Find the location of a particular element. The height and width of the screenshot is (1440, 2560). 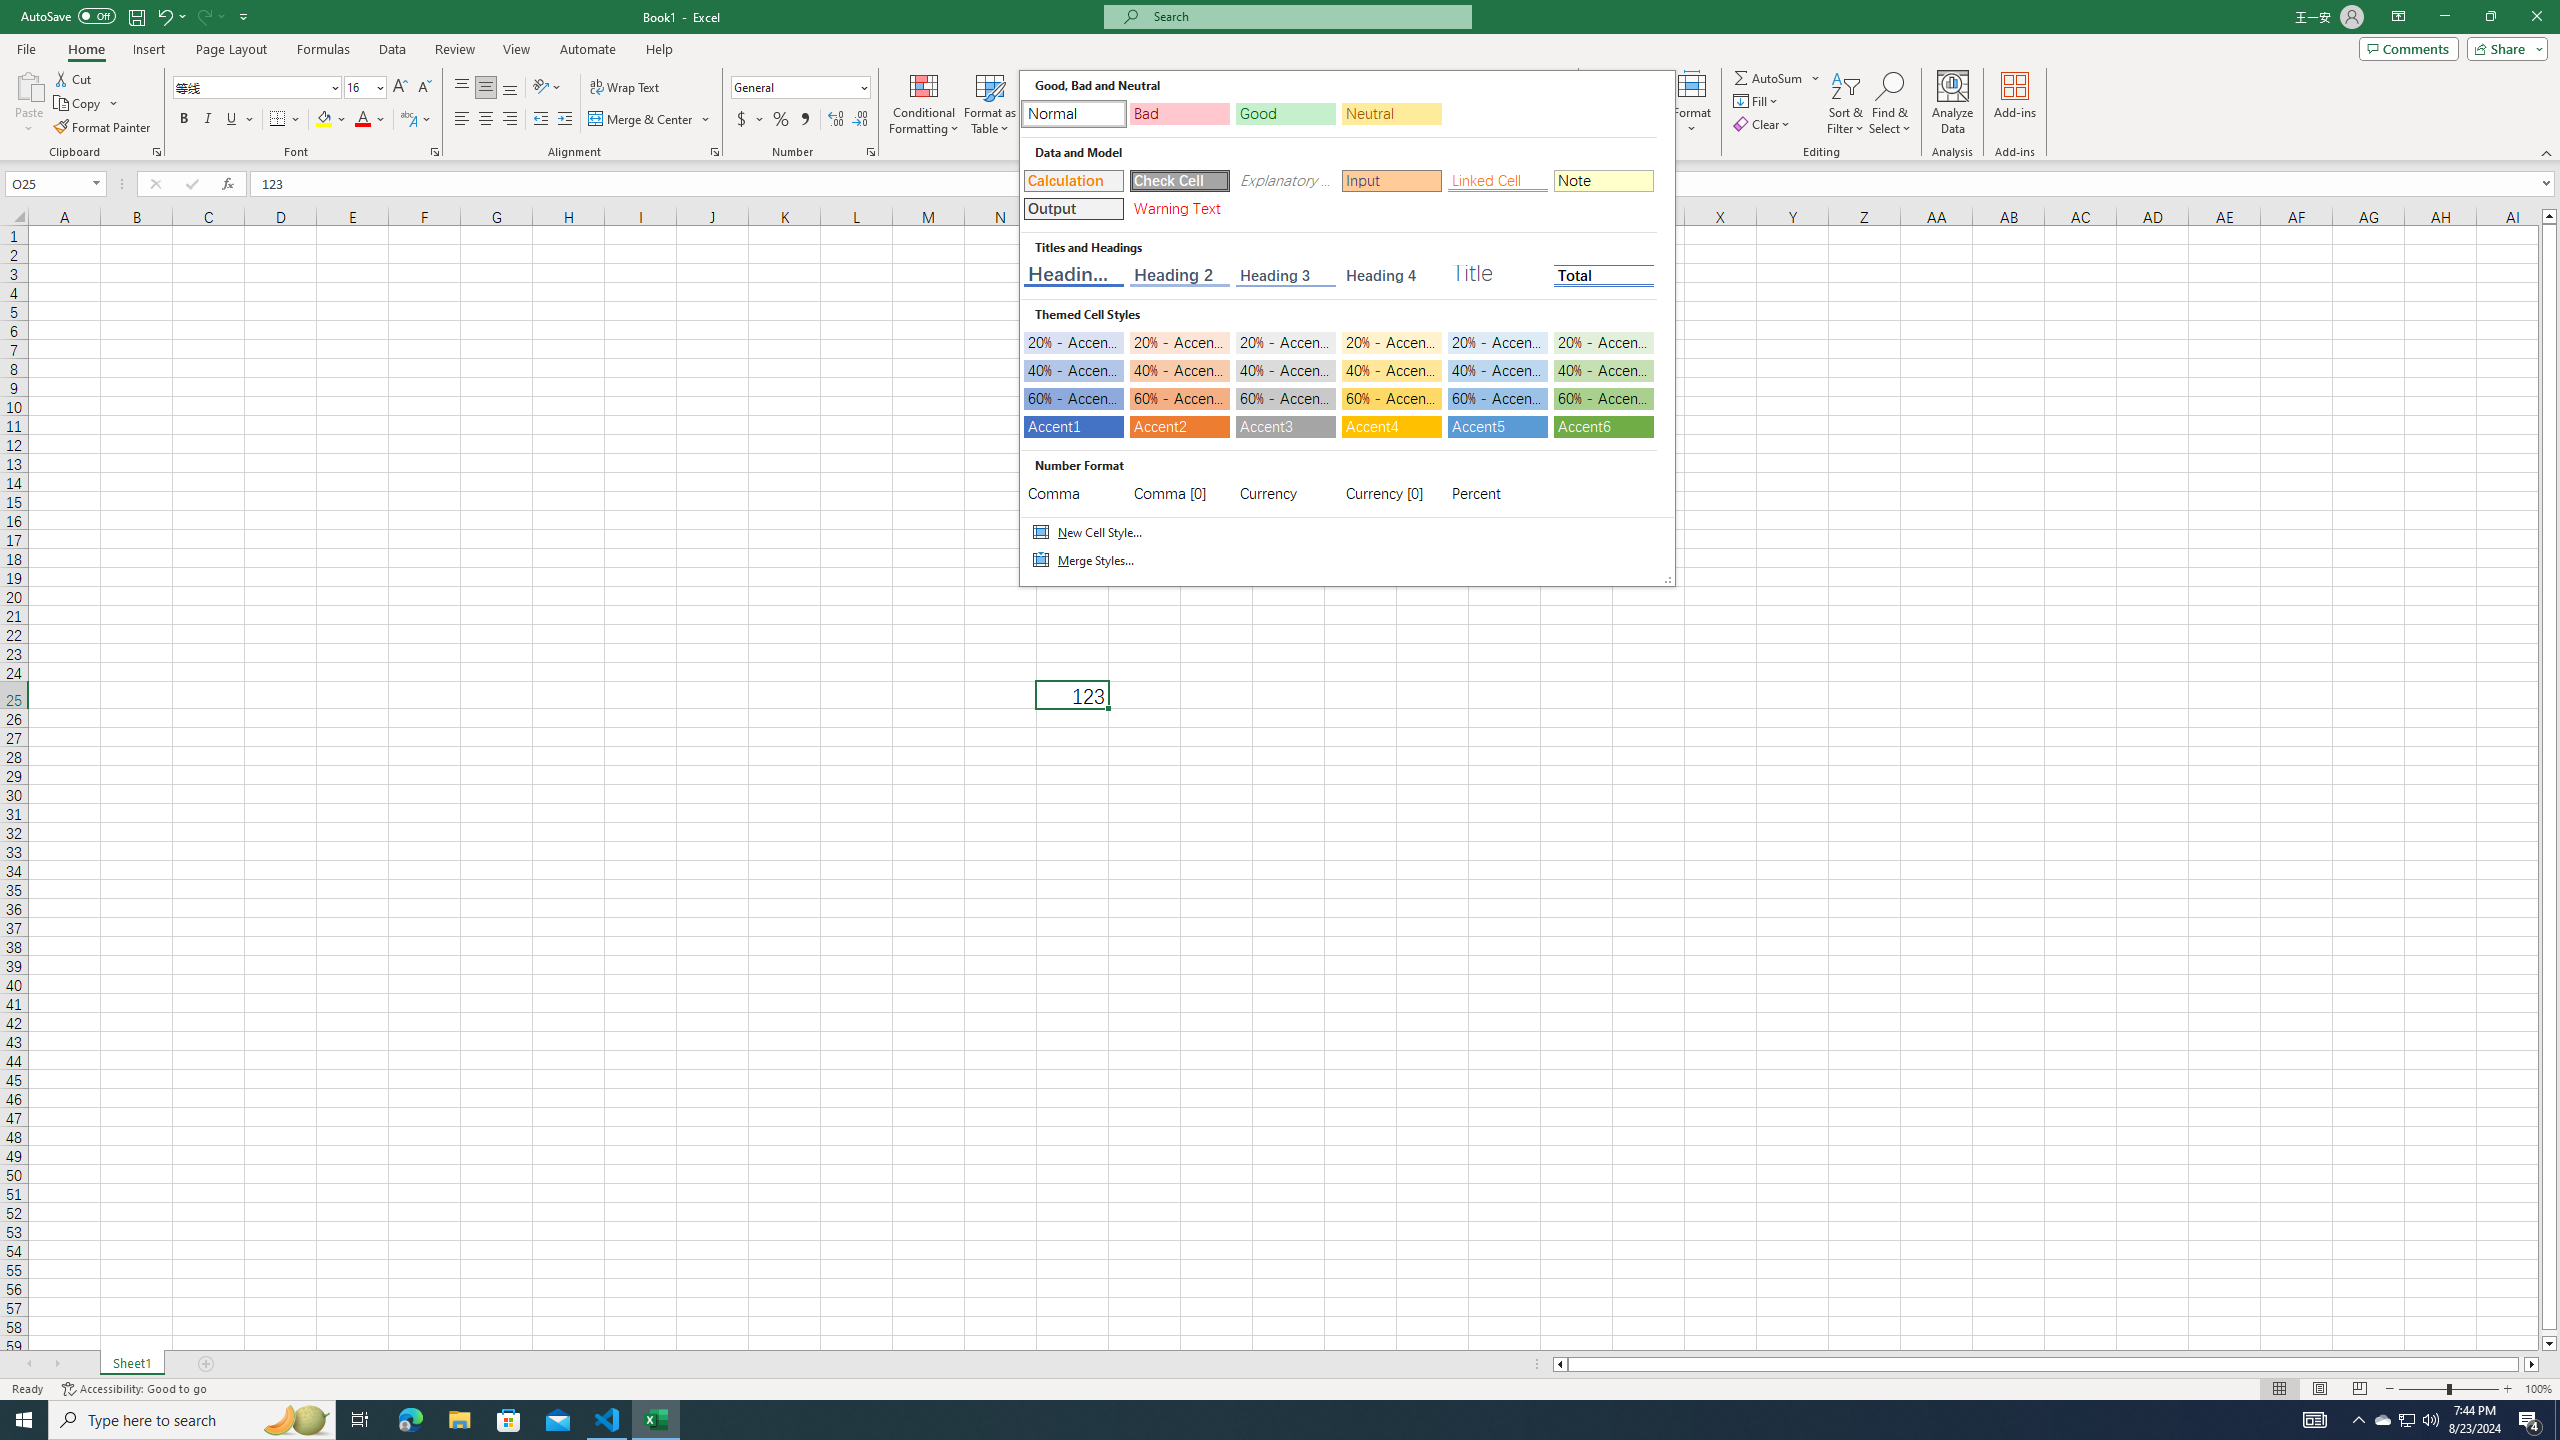

Percent Style is located at coordinates (780, 120).